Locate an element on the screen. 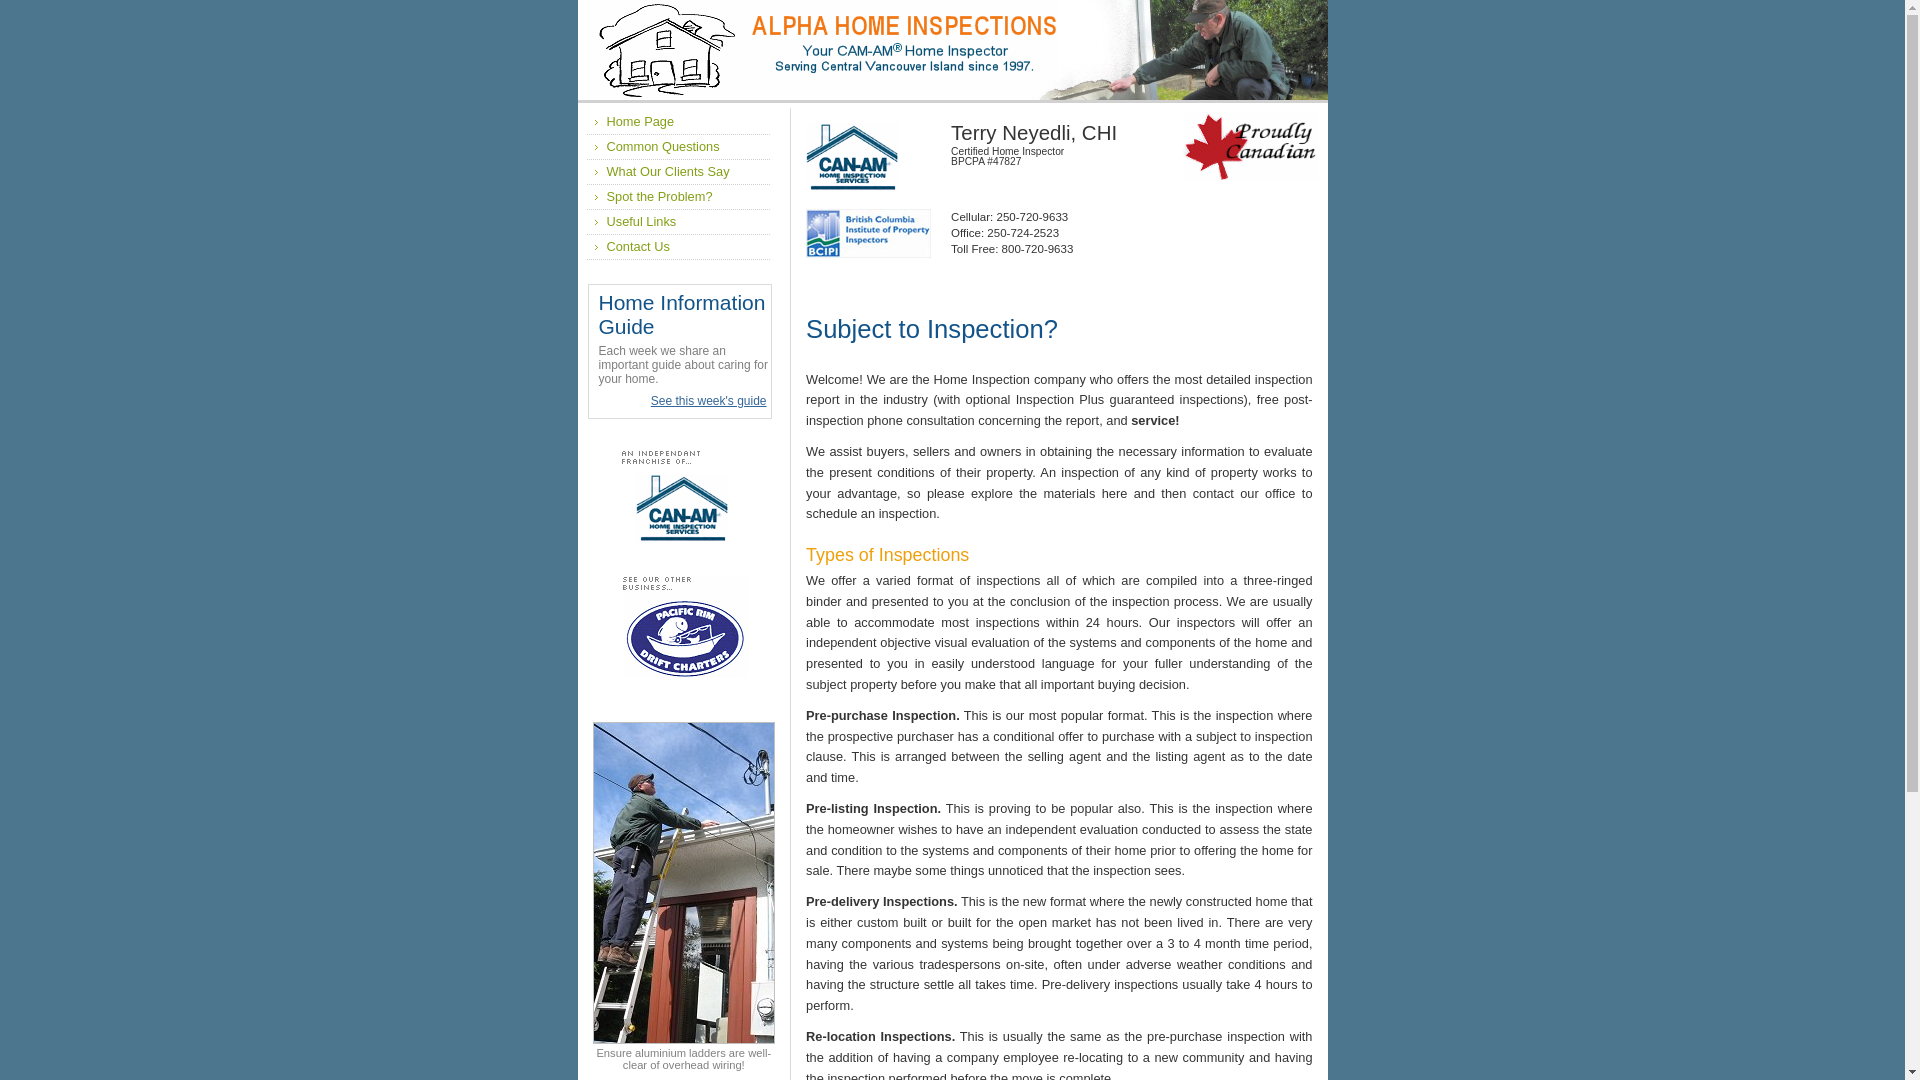 This screenshot has height=1080, width=1920. Home Page is located at coordinates (630, 122).